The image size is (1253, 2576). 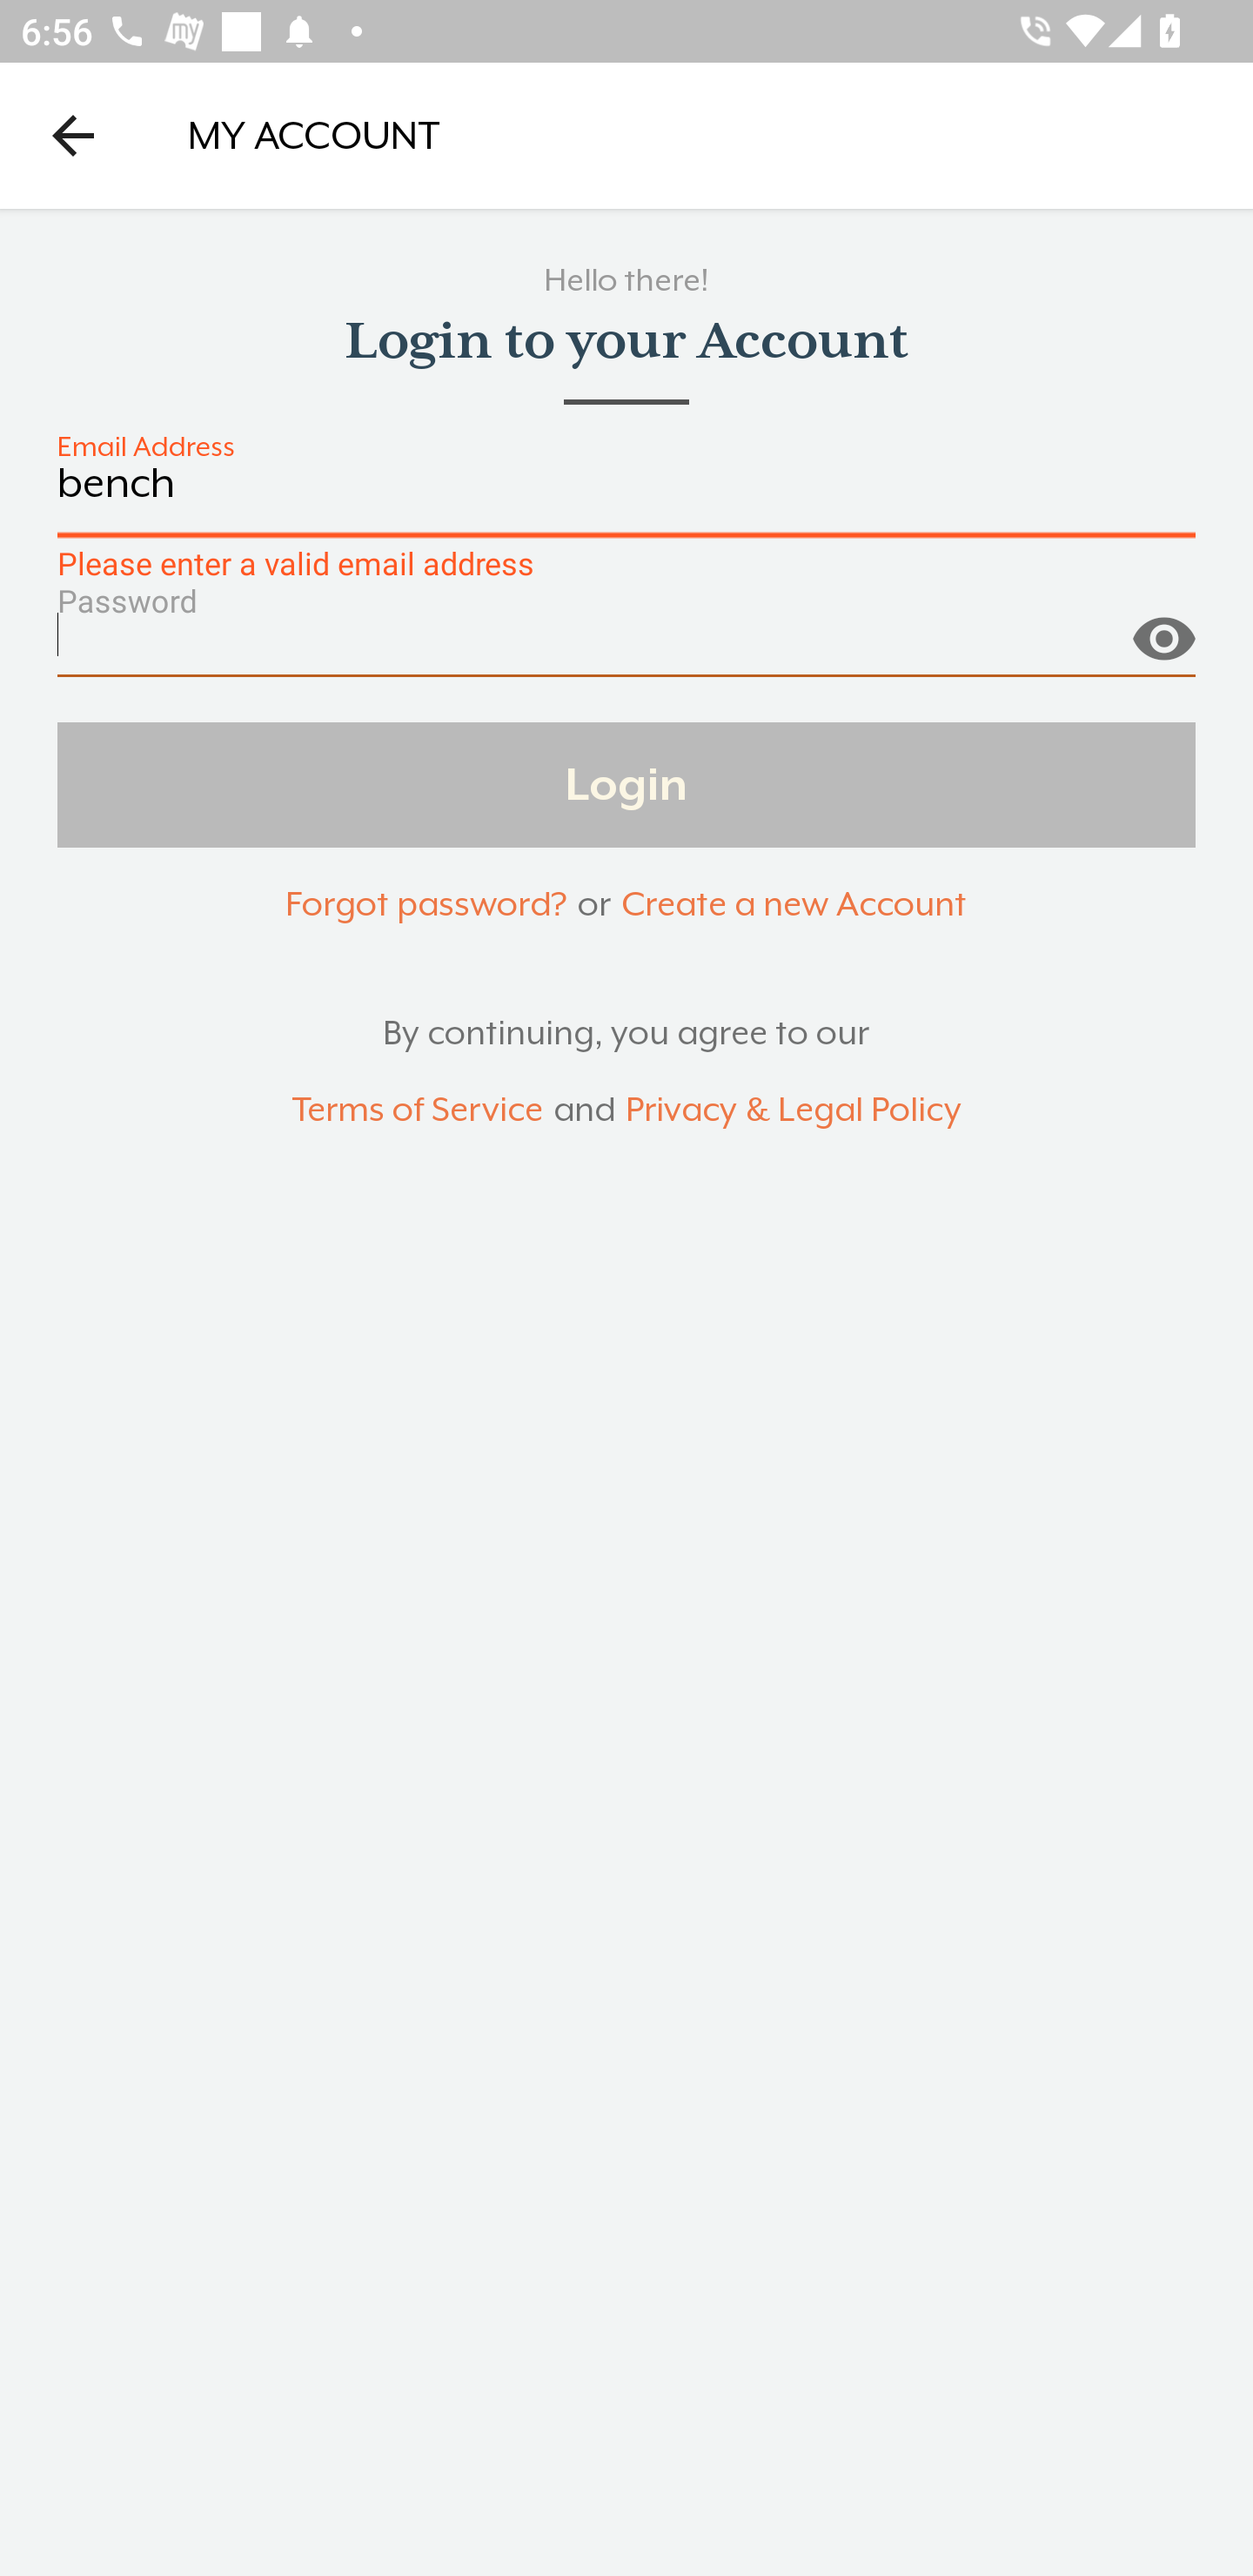 What do you see at coordinates (73, 135) in the screenshot?
I see `Navigate up` at bounding box center [73, 135].